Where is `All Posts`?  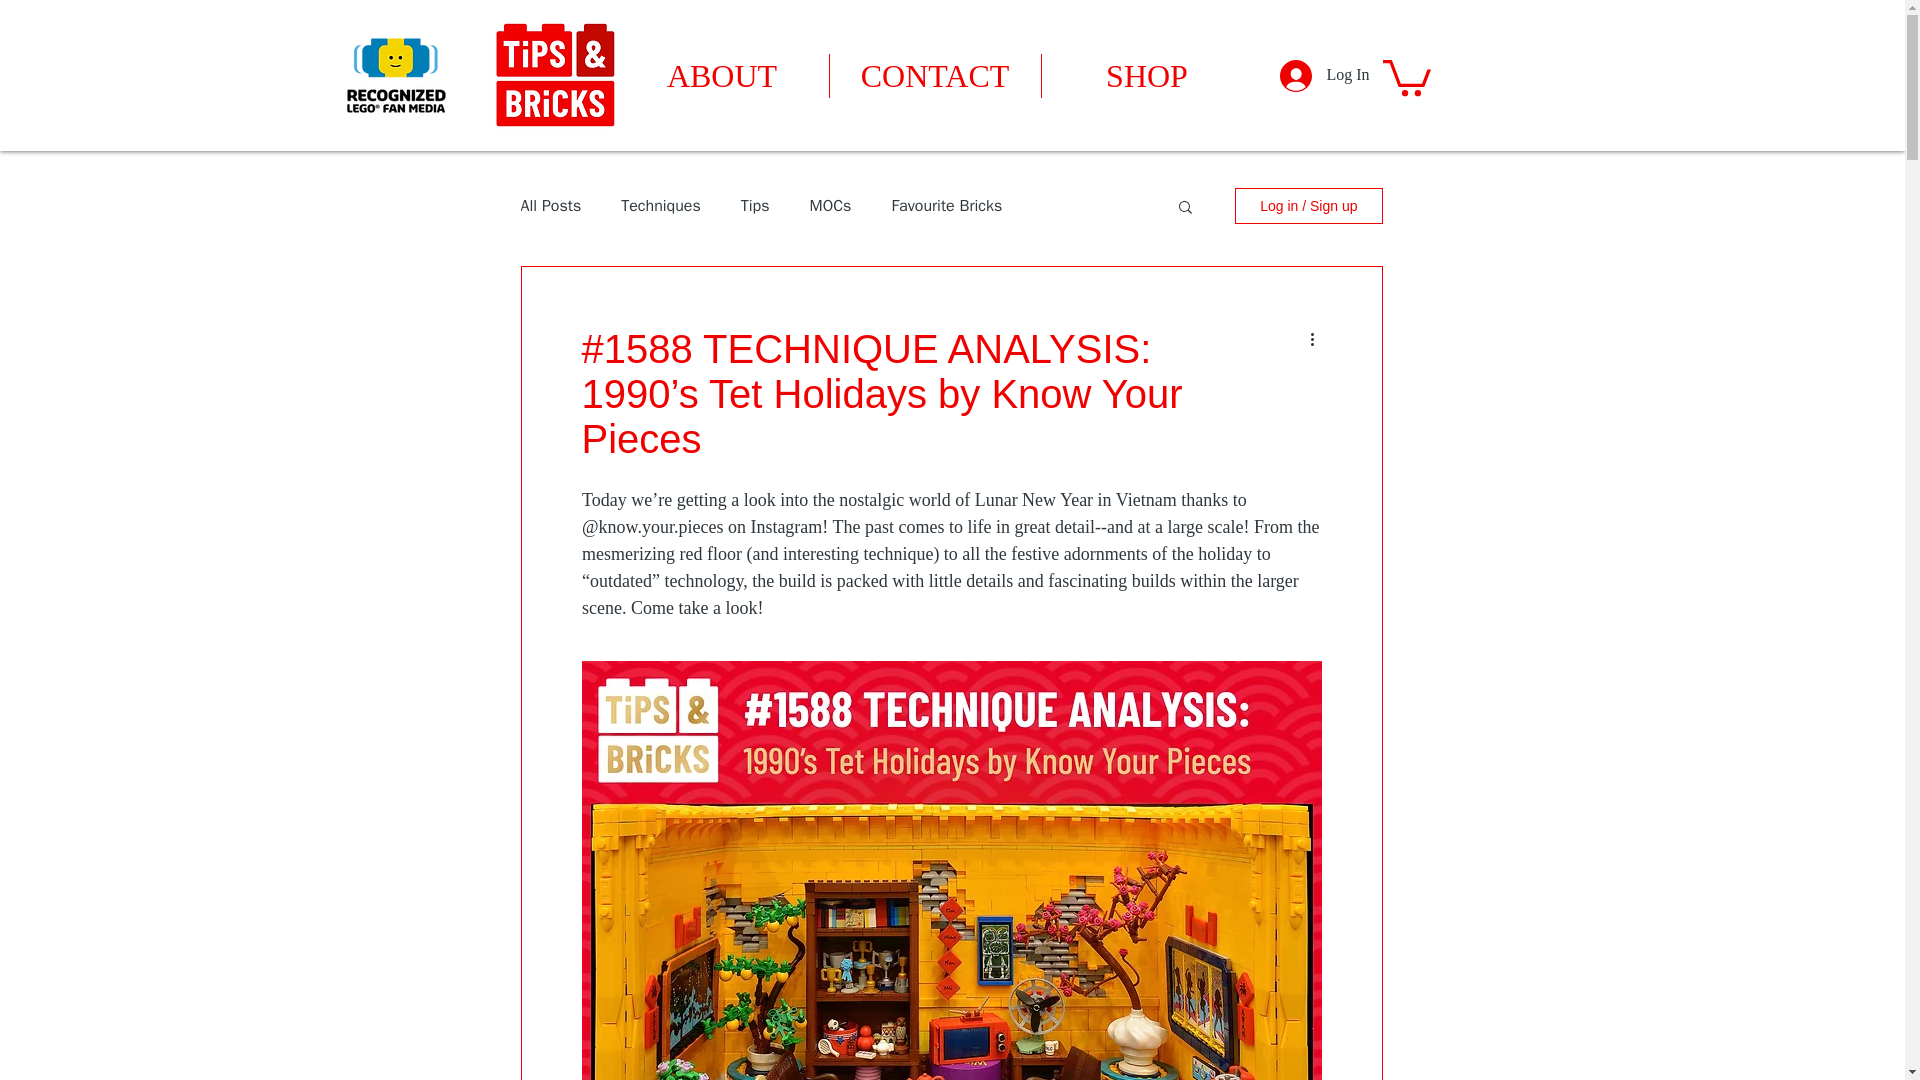 All Posts is located at coordinates (550, 206).